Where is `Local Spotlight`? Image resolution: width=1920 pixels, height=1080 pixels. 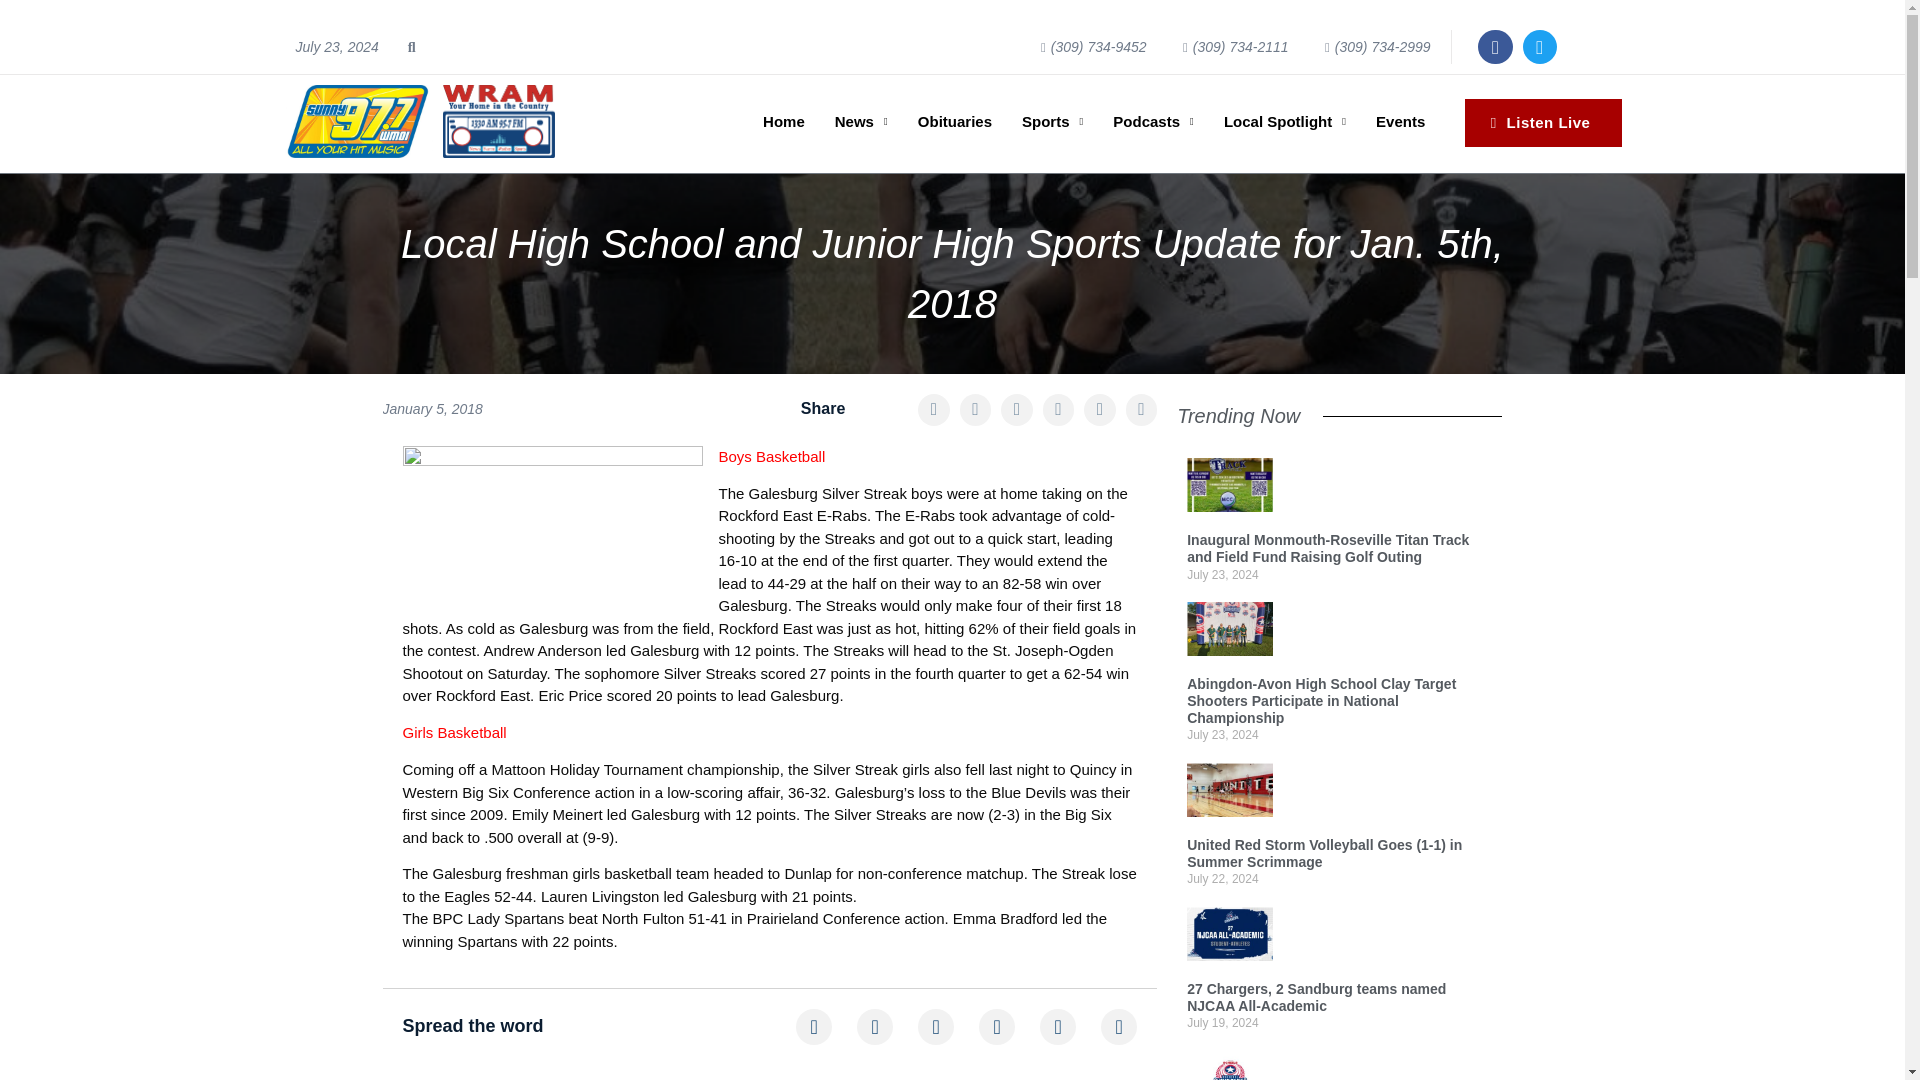 Local Spotlight is located at coordinates (1285, 122).